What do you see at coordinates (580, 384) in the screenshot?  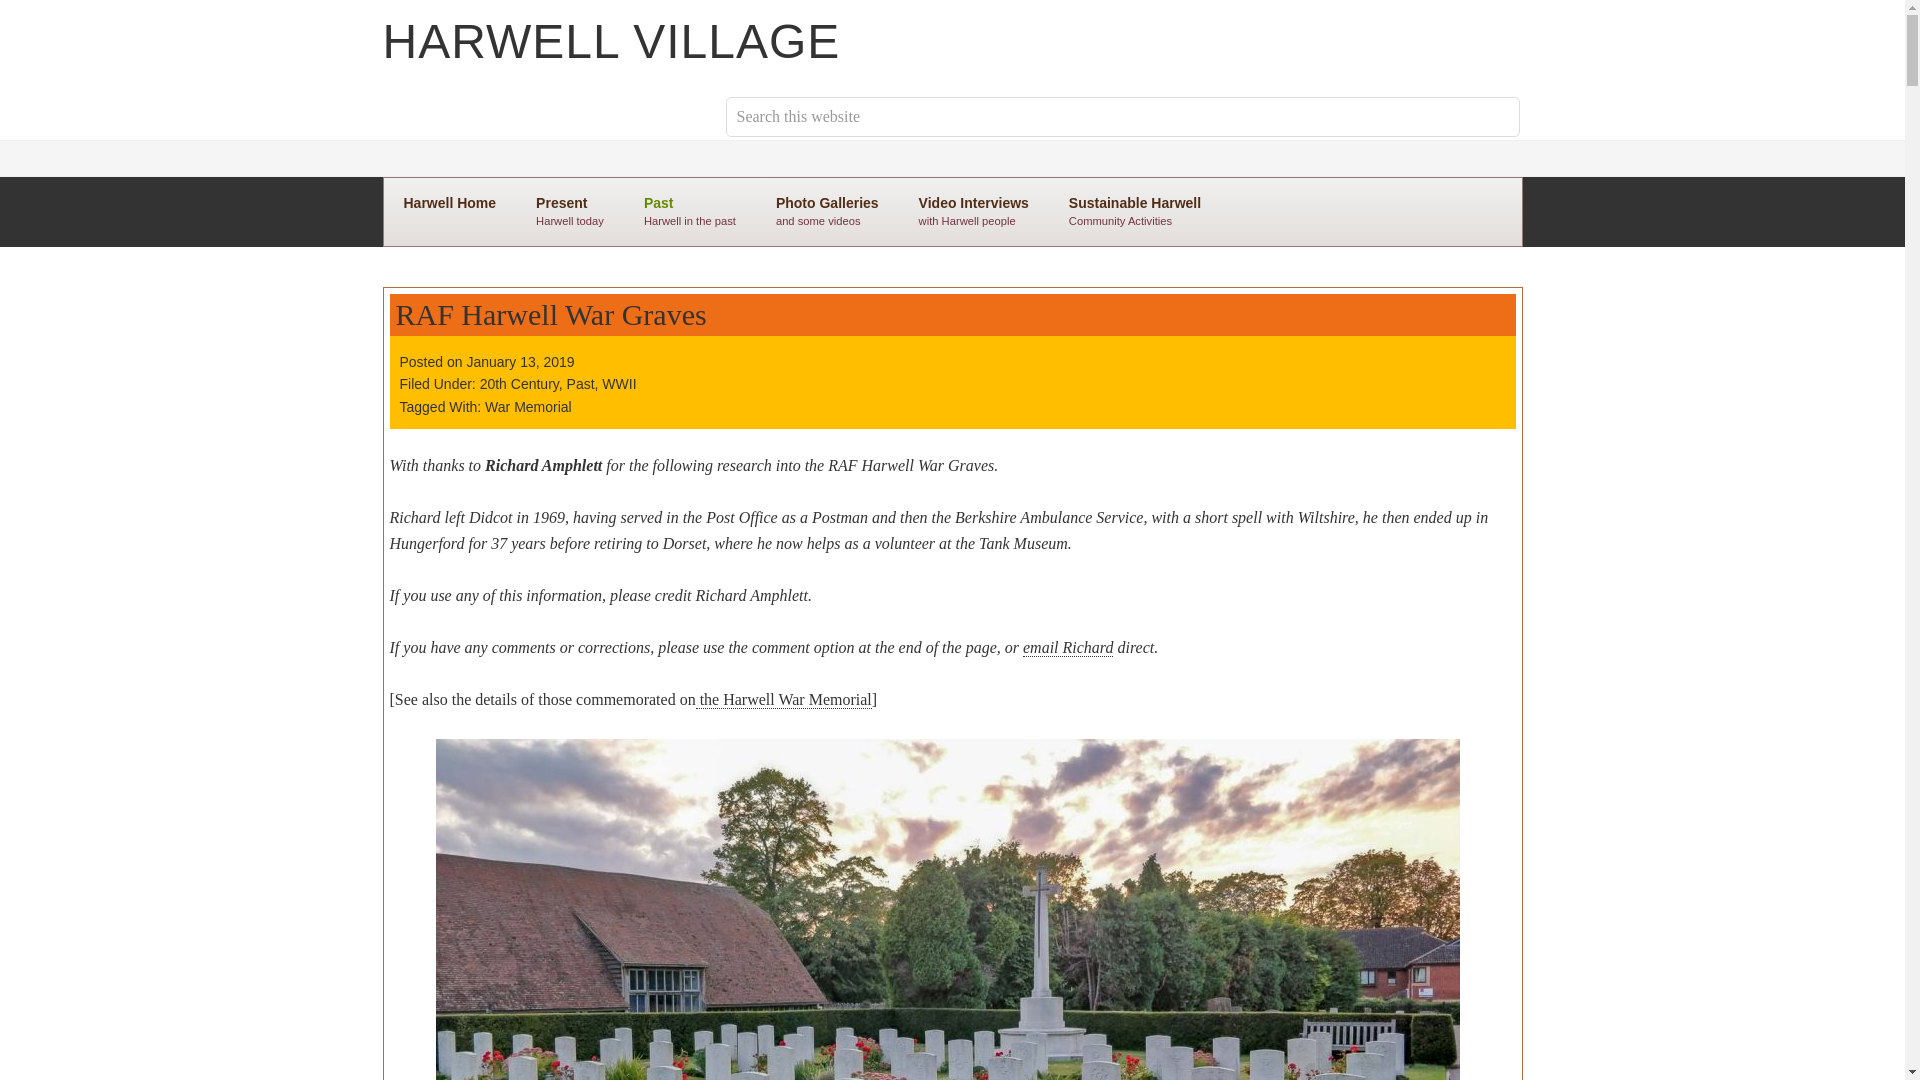 I see `Past` at bounding box center [580, 384].